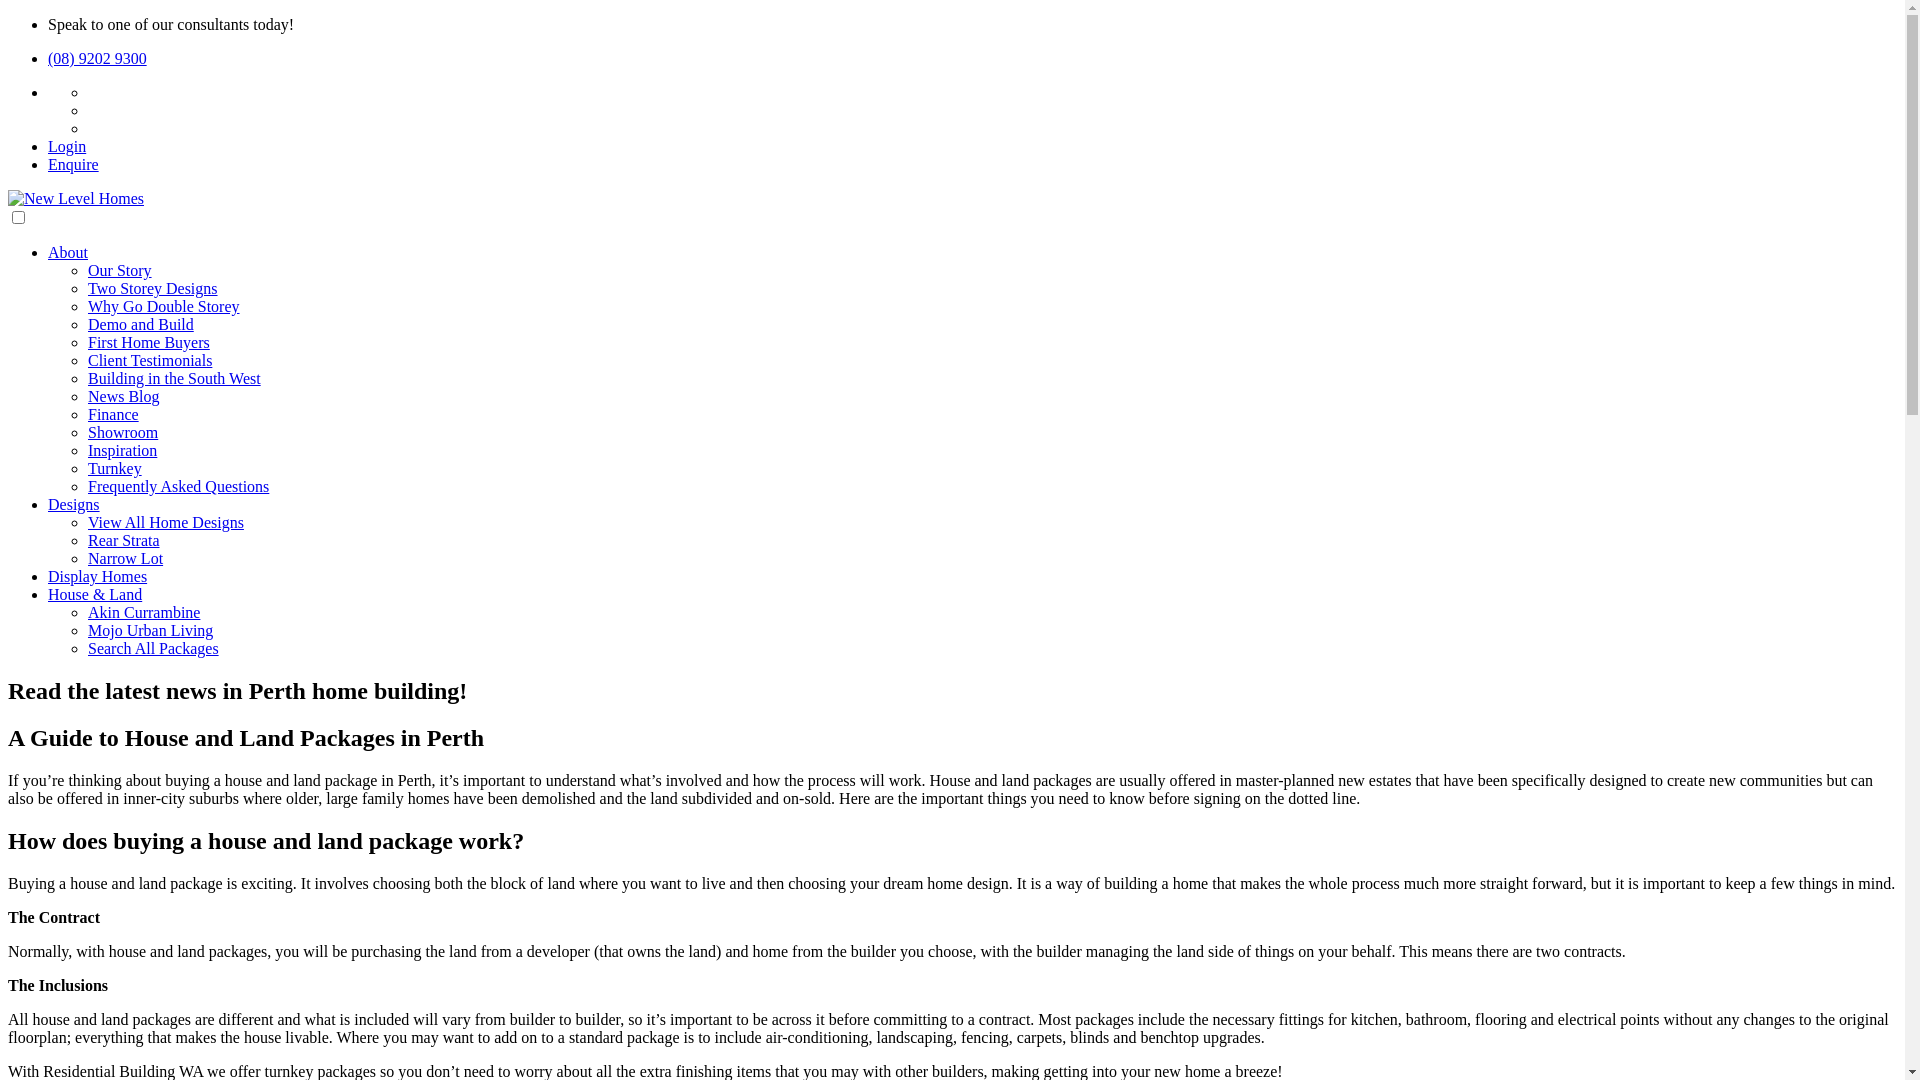 Image resolution: width=1920 pixels, height=1080 pixels. Describe the element at coordinates (126, 558) in the screenshot. I see `Narrow Lot` at that location.